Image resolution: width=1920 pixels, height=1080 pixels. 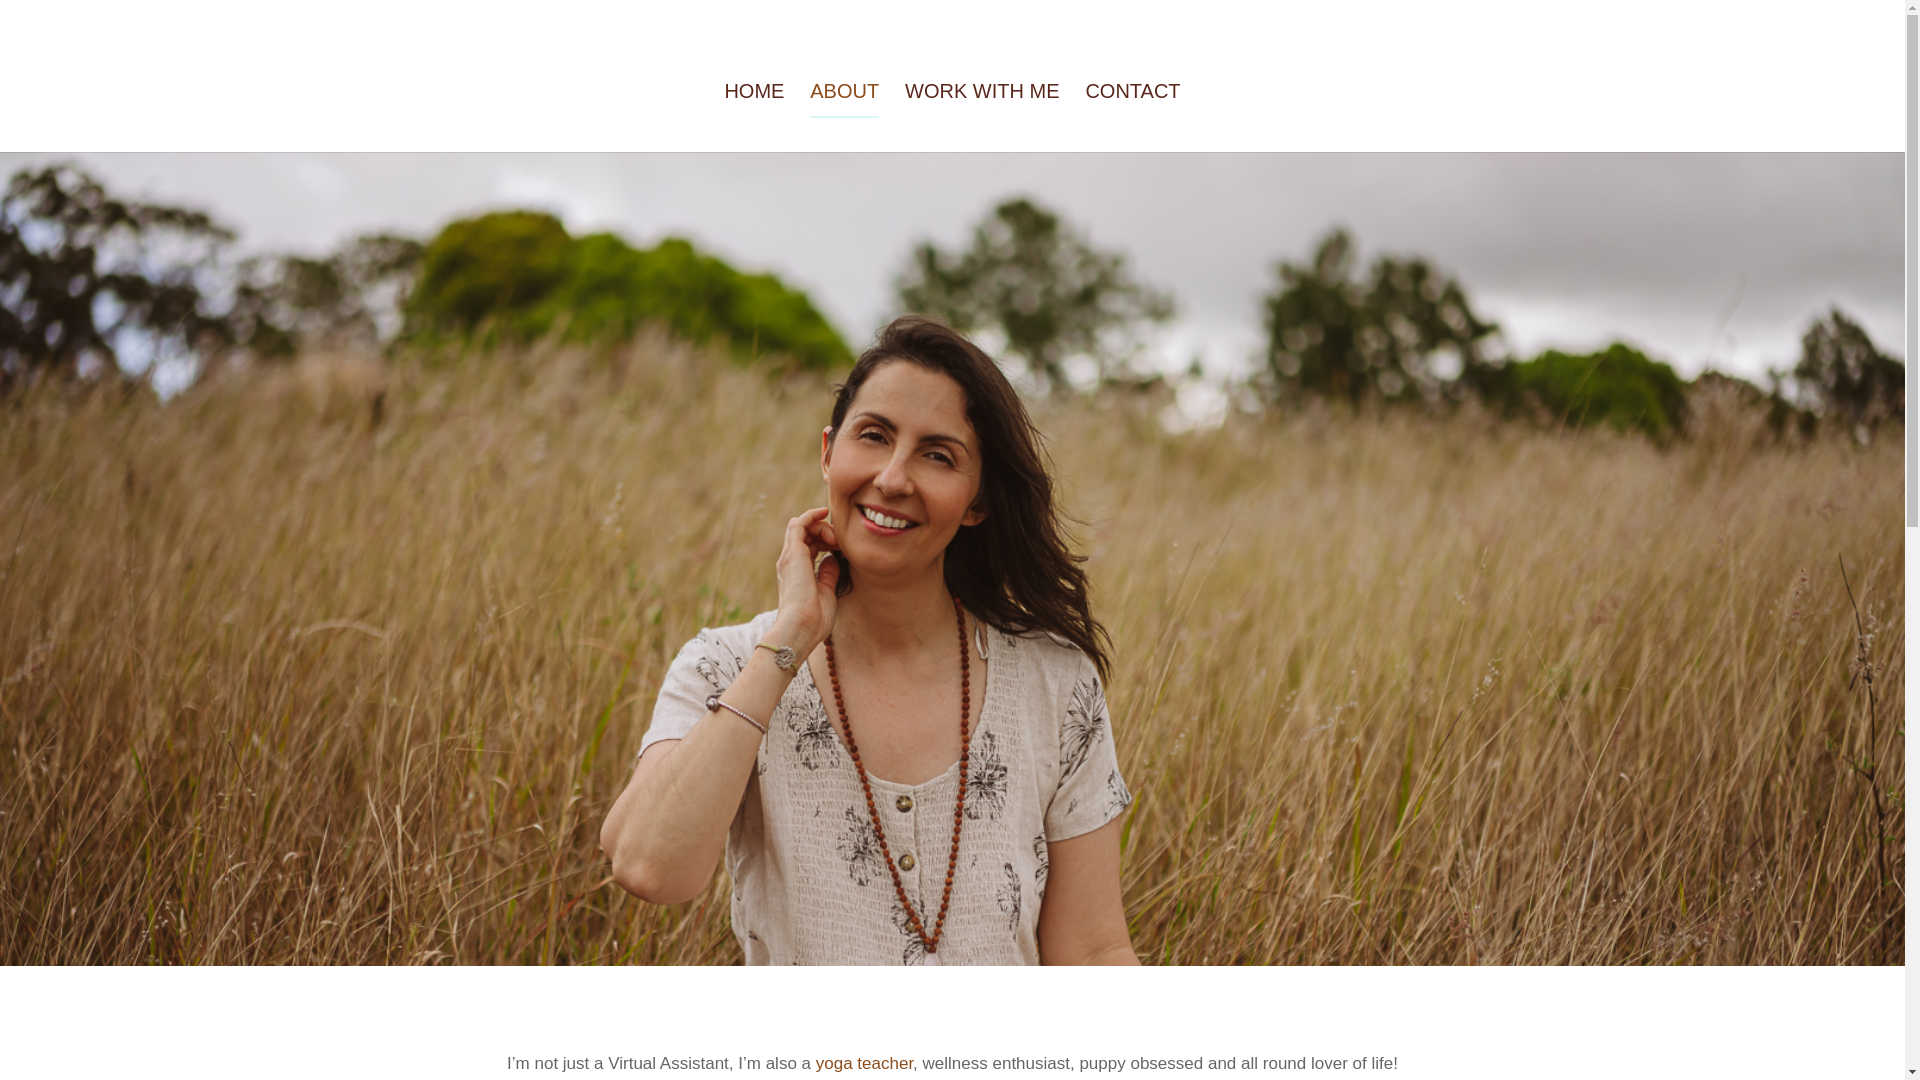 I want to click on HOME, so click(x=754, y=118).